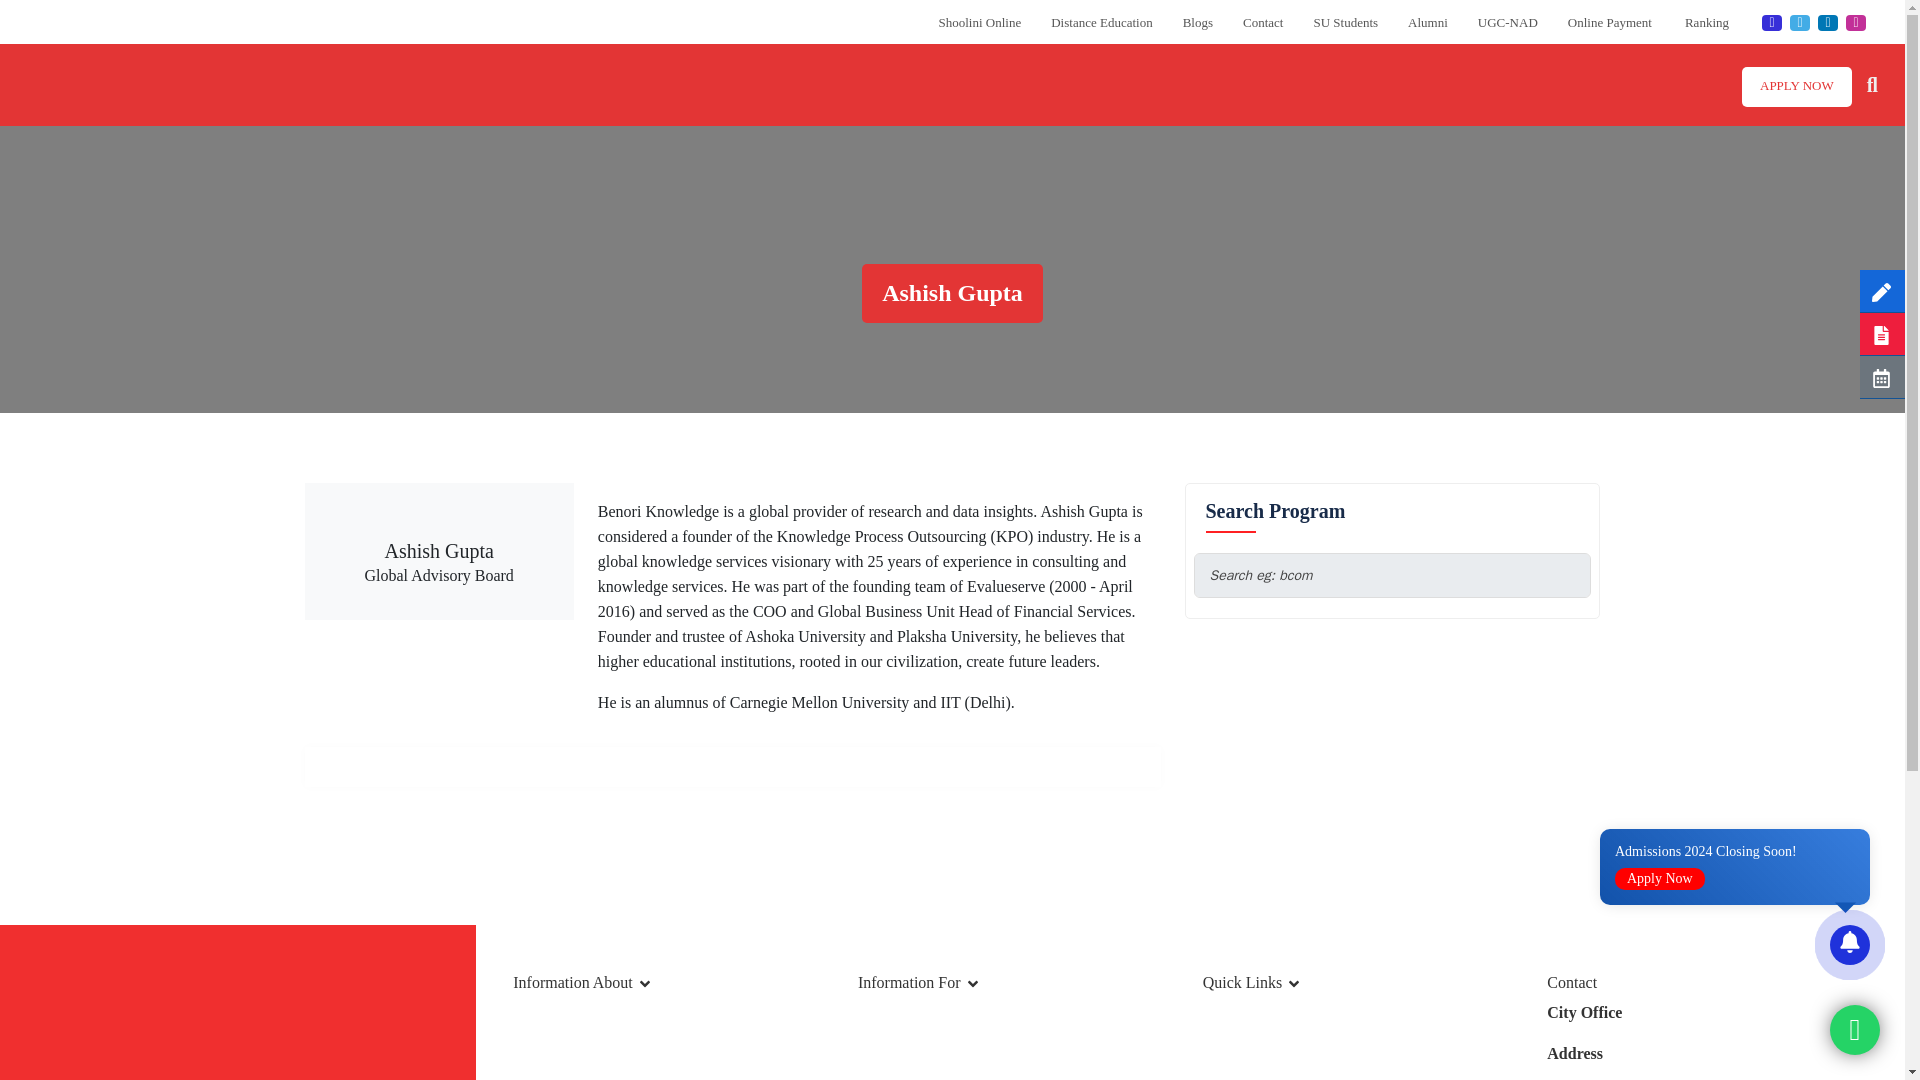 The width and height of the screenshot is (1920, 1080). Describe the element at coordinates (1198, 22) in the screenshot. I see `Blogs` at that location.